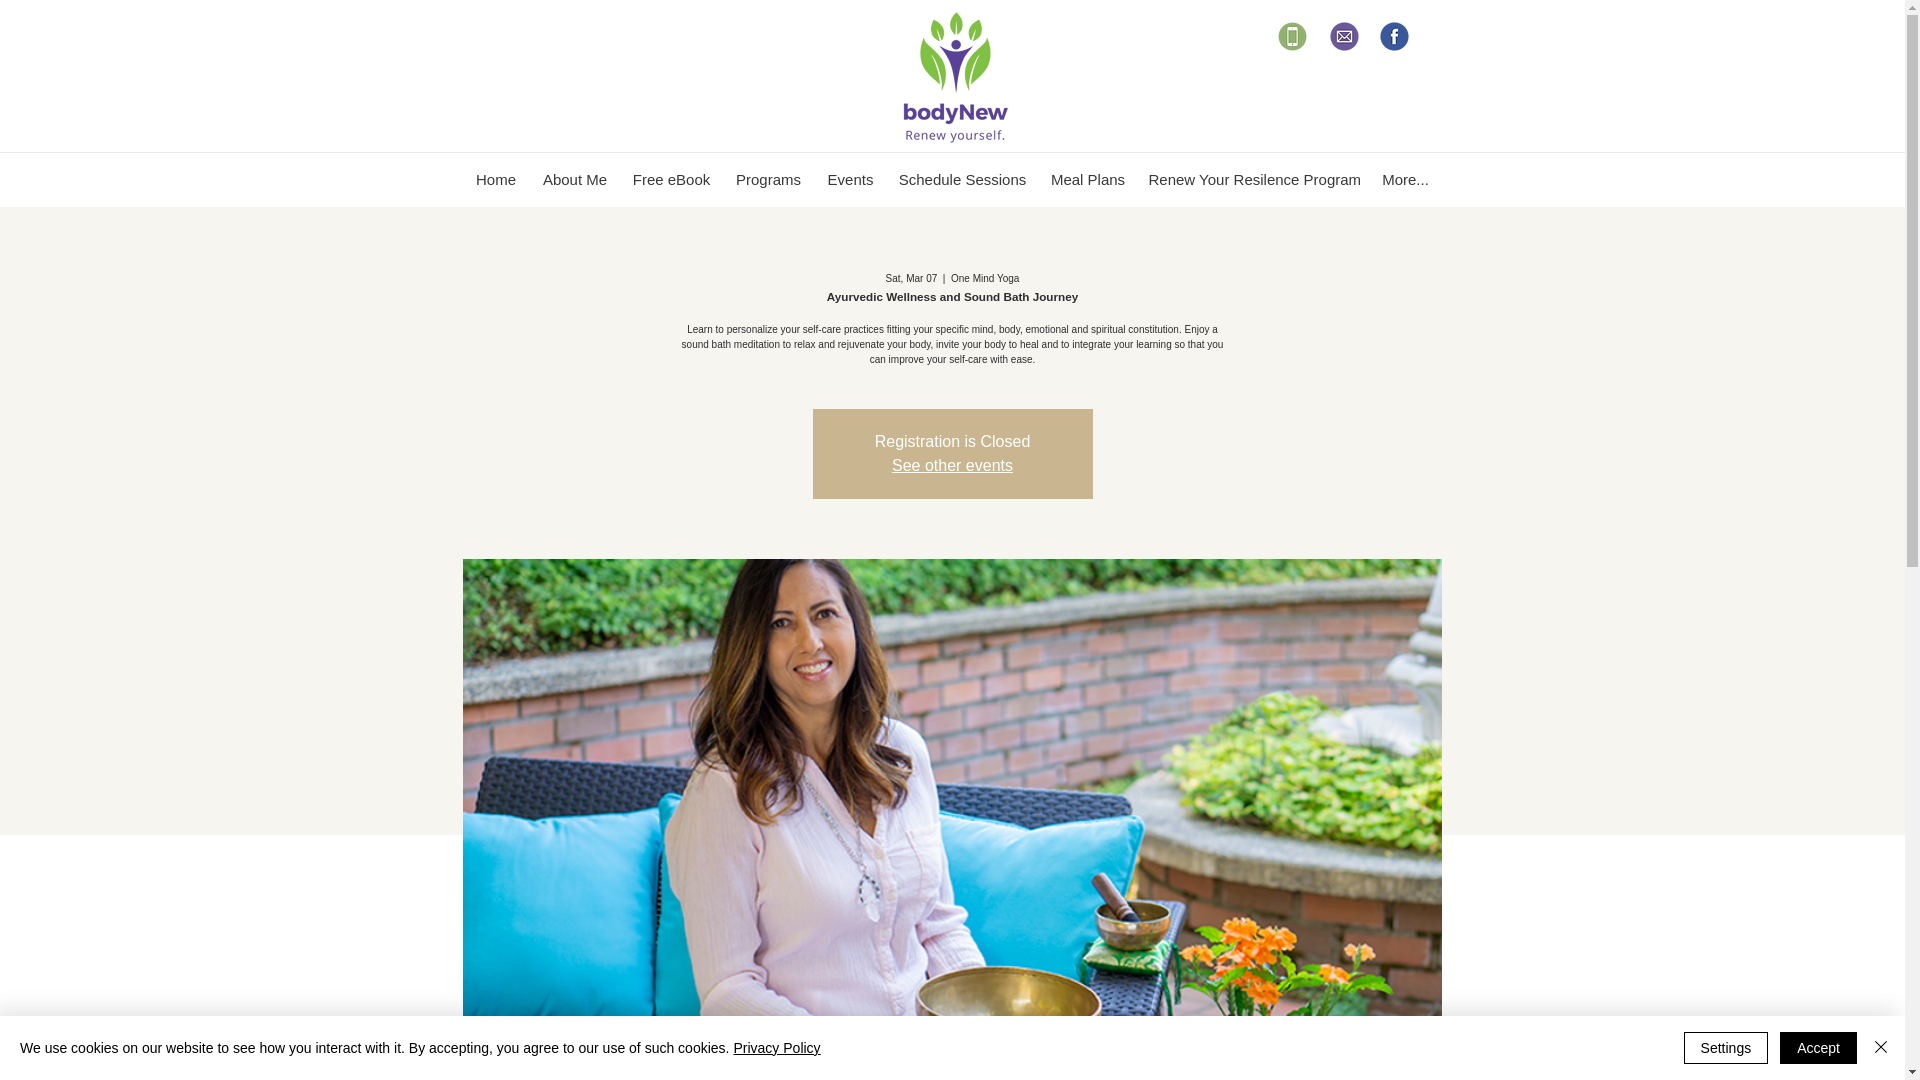  What do you see at coordinates (495, 180) in the screenshot?
I see `Home` at bounding box center [495, 180].